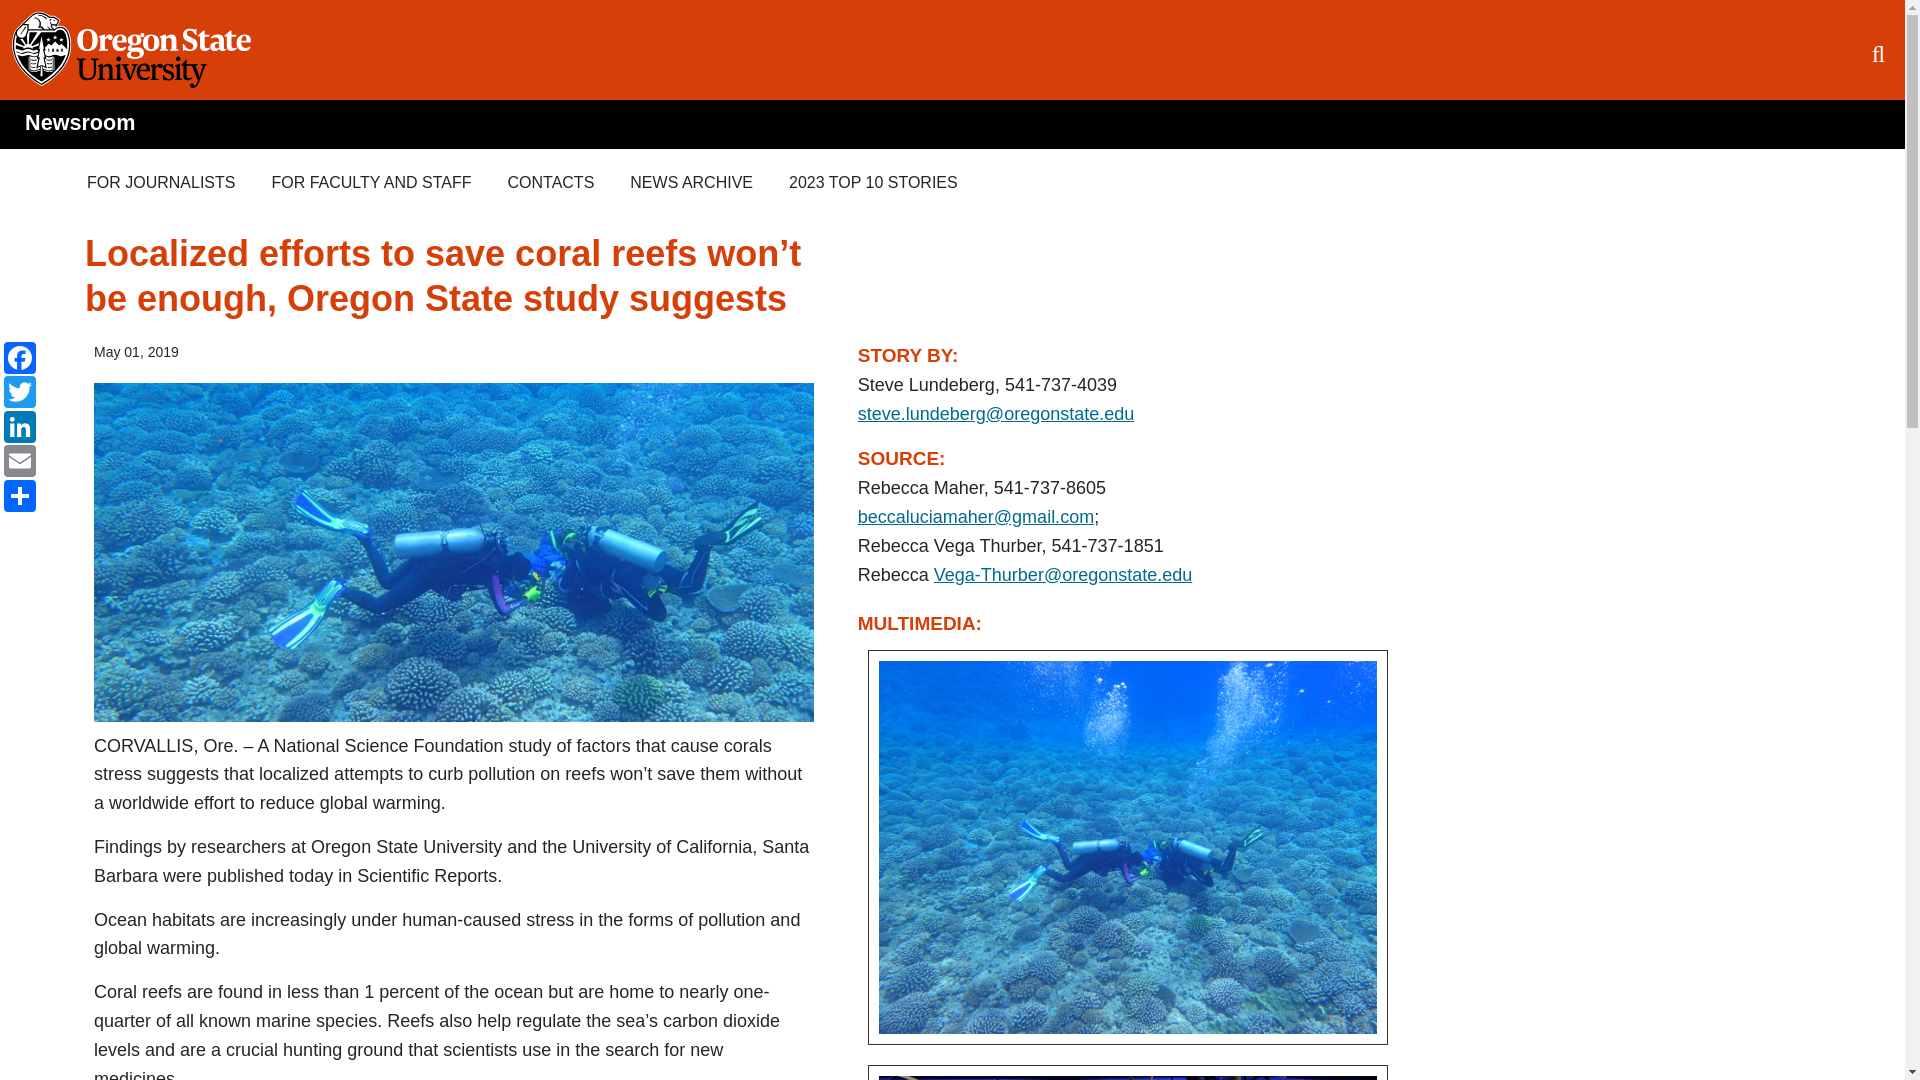 The image size is (1920, 1080). What do you see at coordinates (20, 460) in the screenshot?
I see `Email` at bounding box center [20, 460].